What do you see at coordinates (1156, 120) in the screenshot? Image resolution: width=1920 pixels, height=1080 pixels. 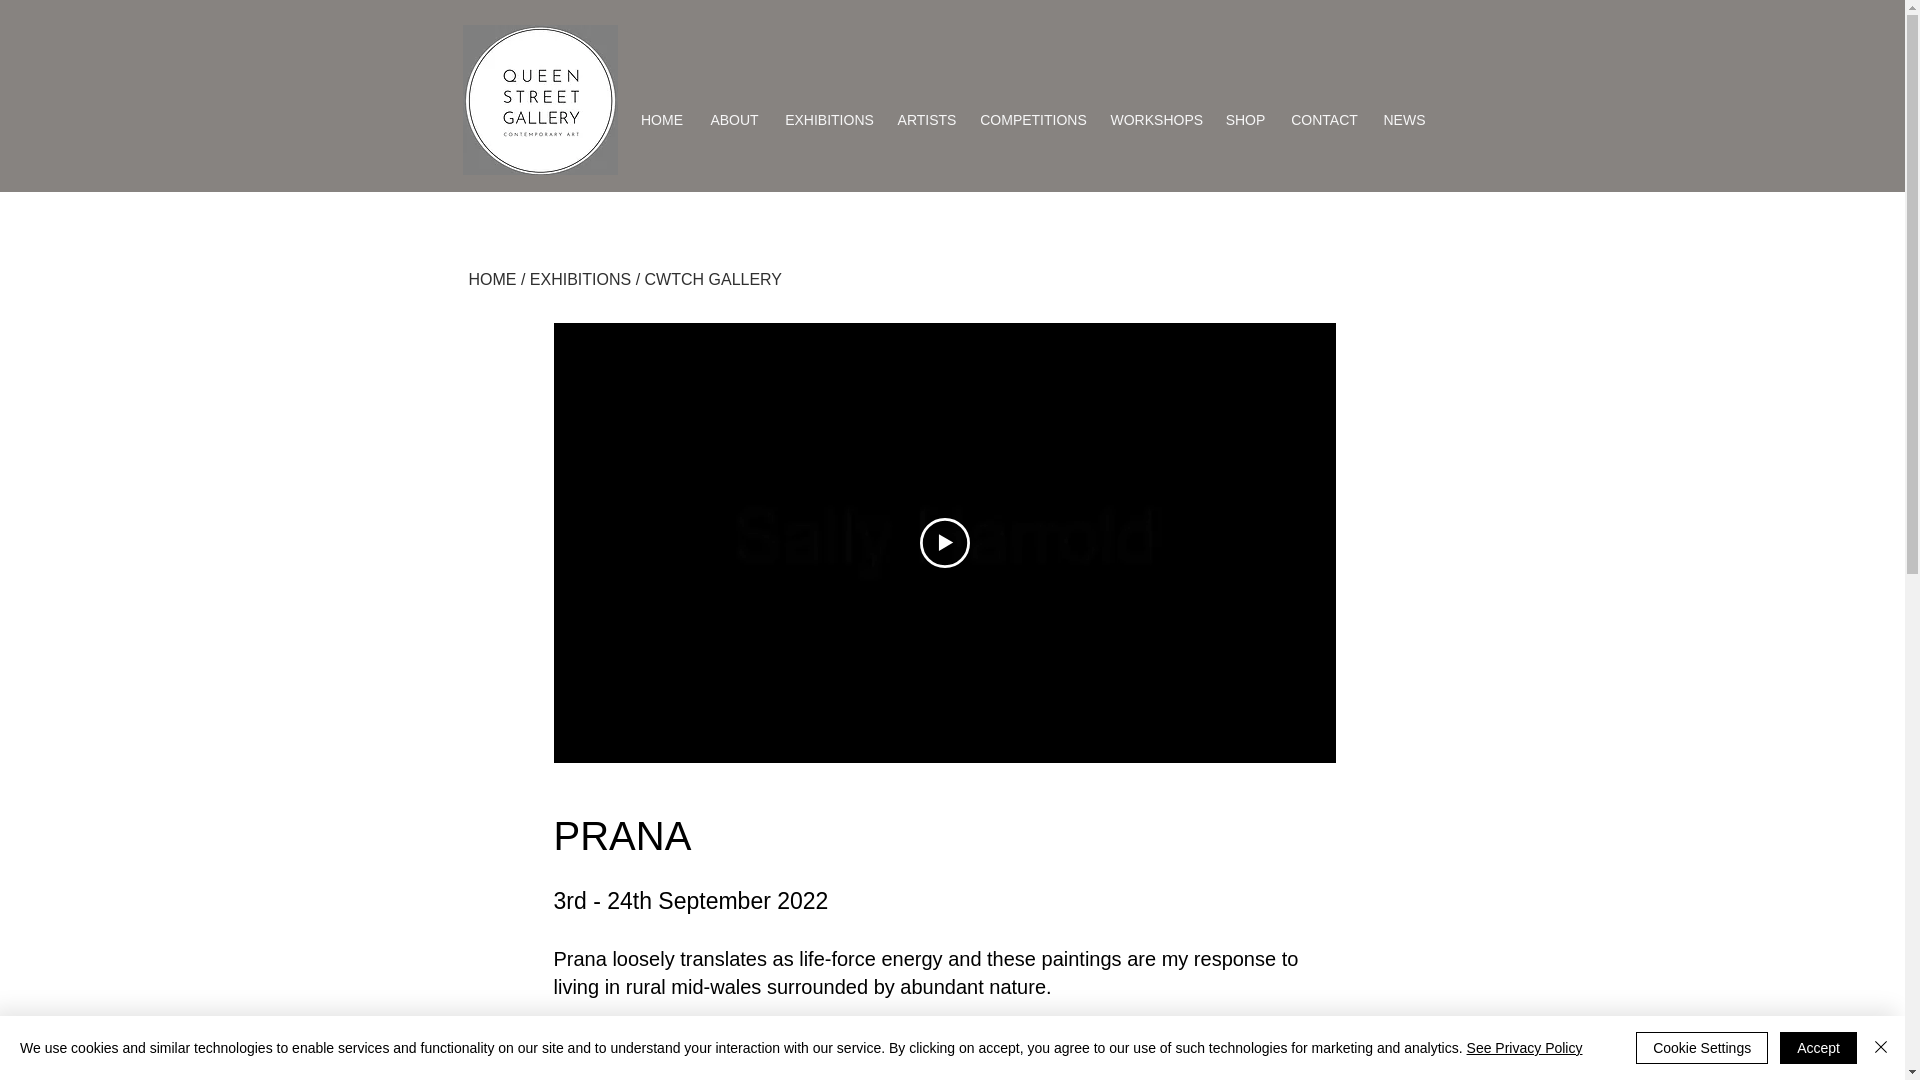 I see `WORKSHOPS` at bounding box center [1156, 120].